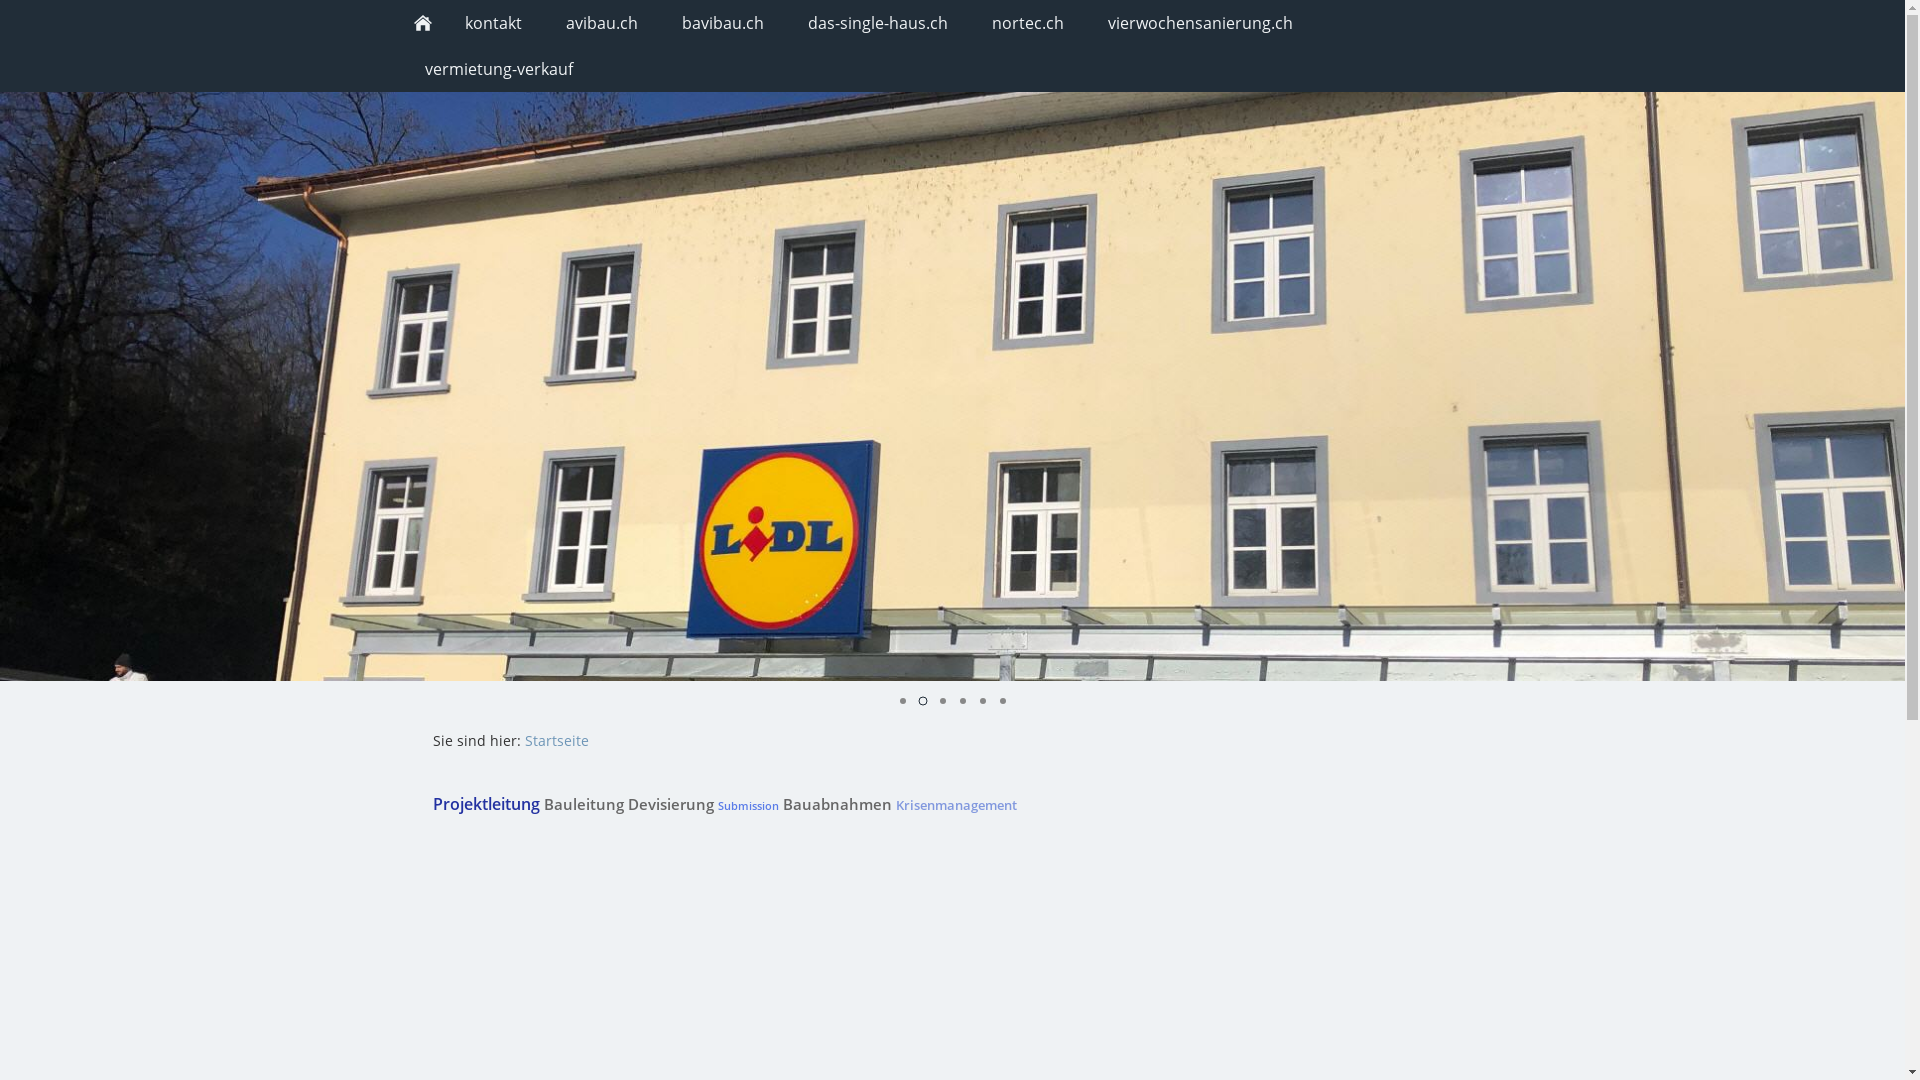  What do you see at coordinates (492, 23) in the screenshot?
I see `kontakt` at bounding box center [492, 23].